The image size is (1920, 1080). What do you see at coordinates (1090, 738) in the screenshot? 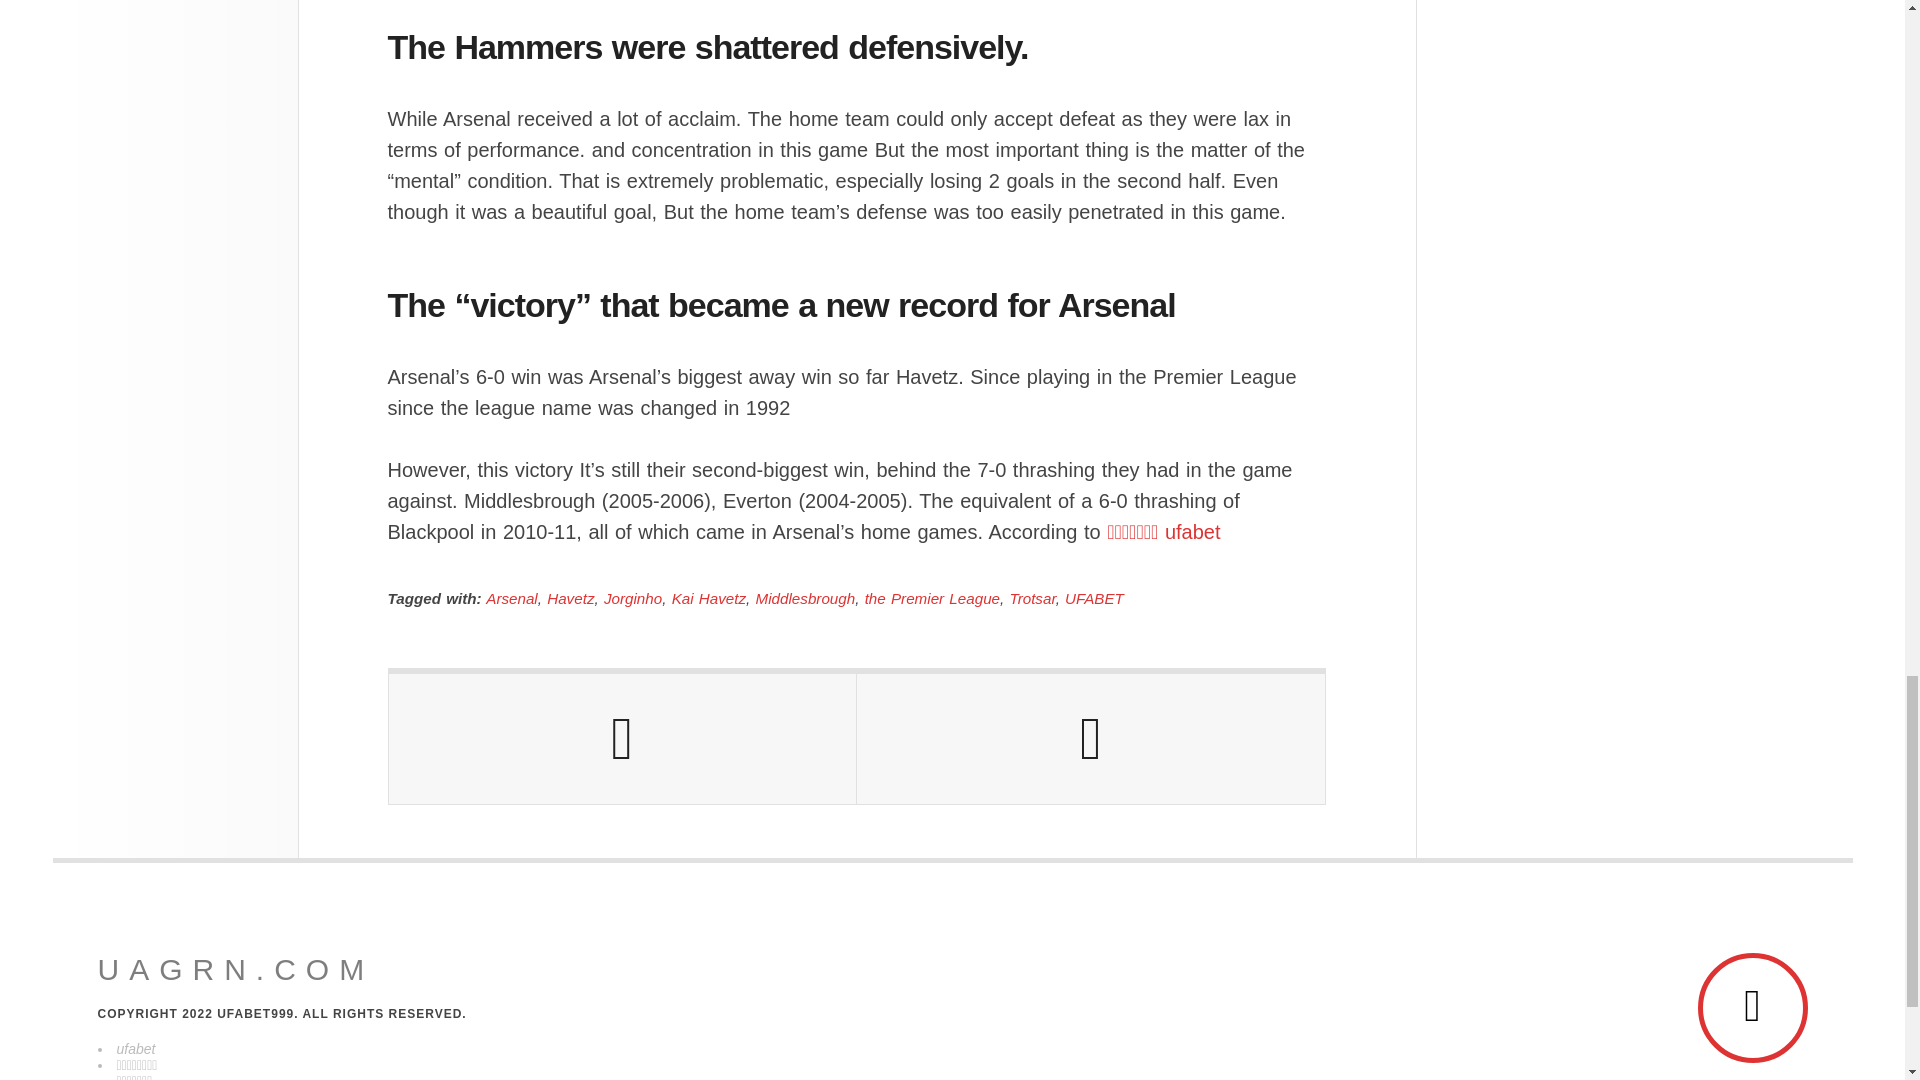
I see `Next Post` at bounding box center [1090, 738].